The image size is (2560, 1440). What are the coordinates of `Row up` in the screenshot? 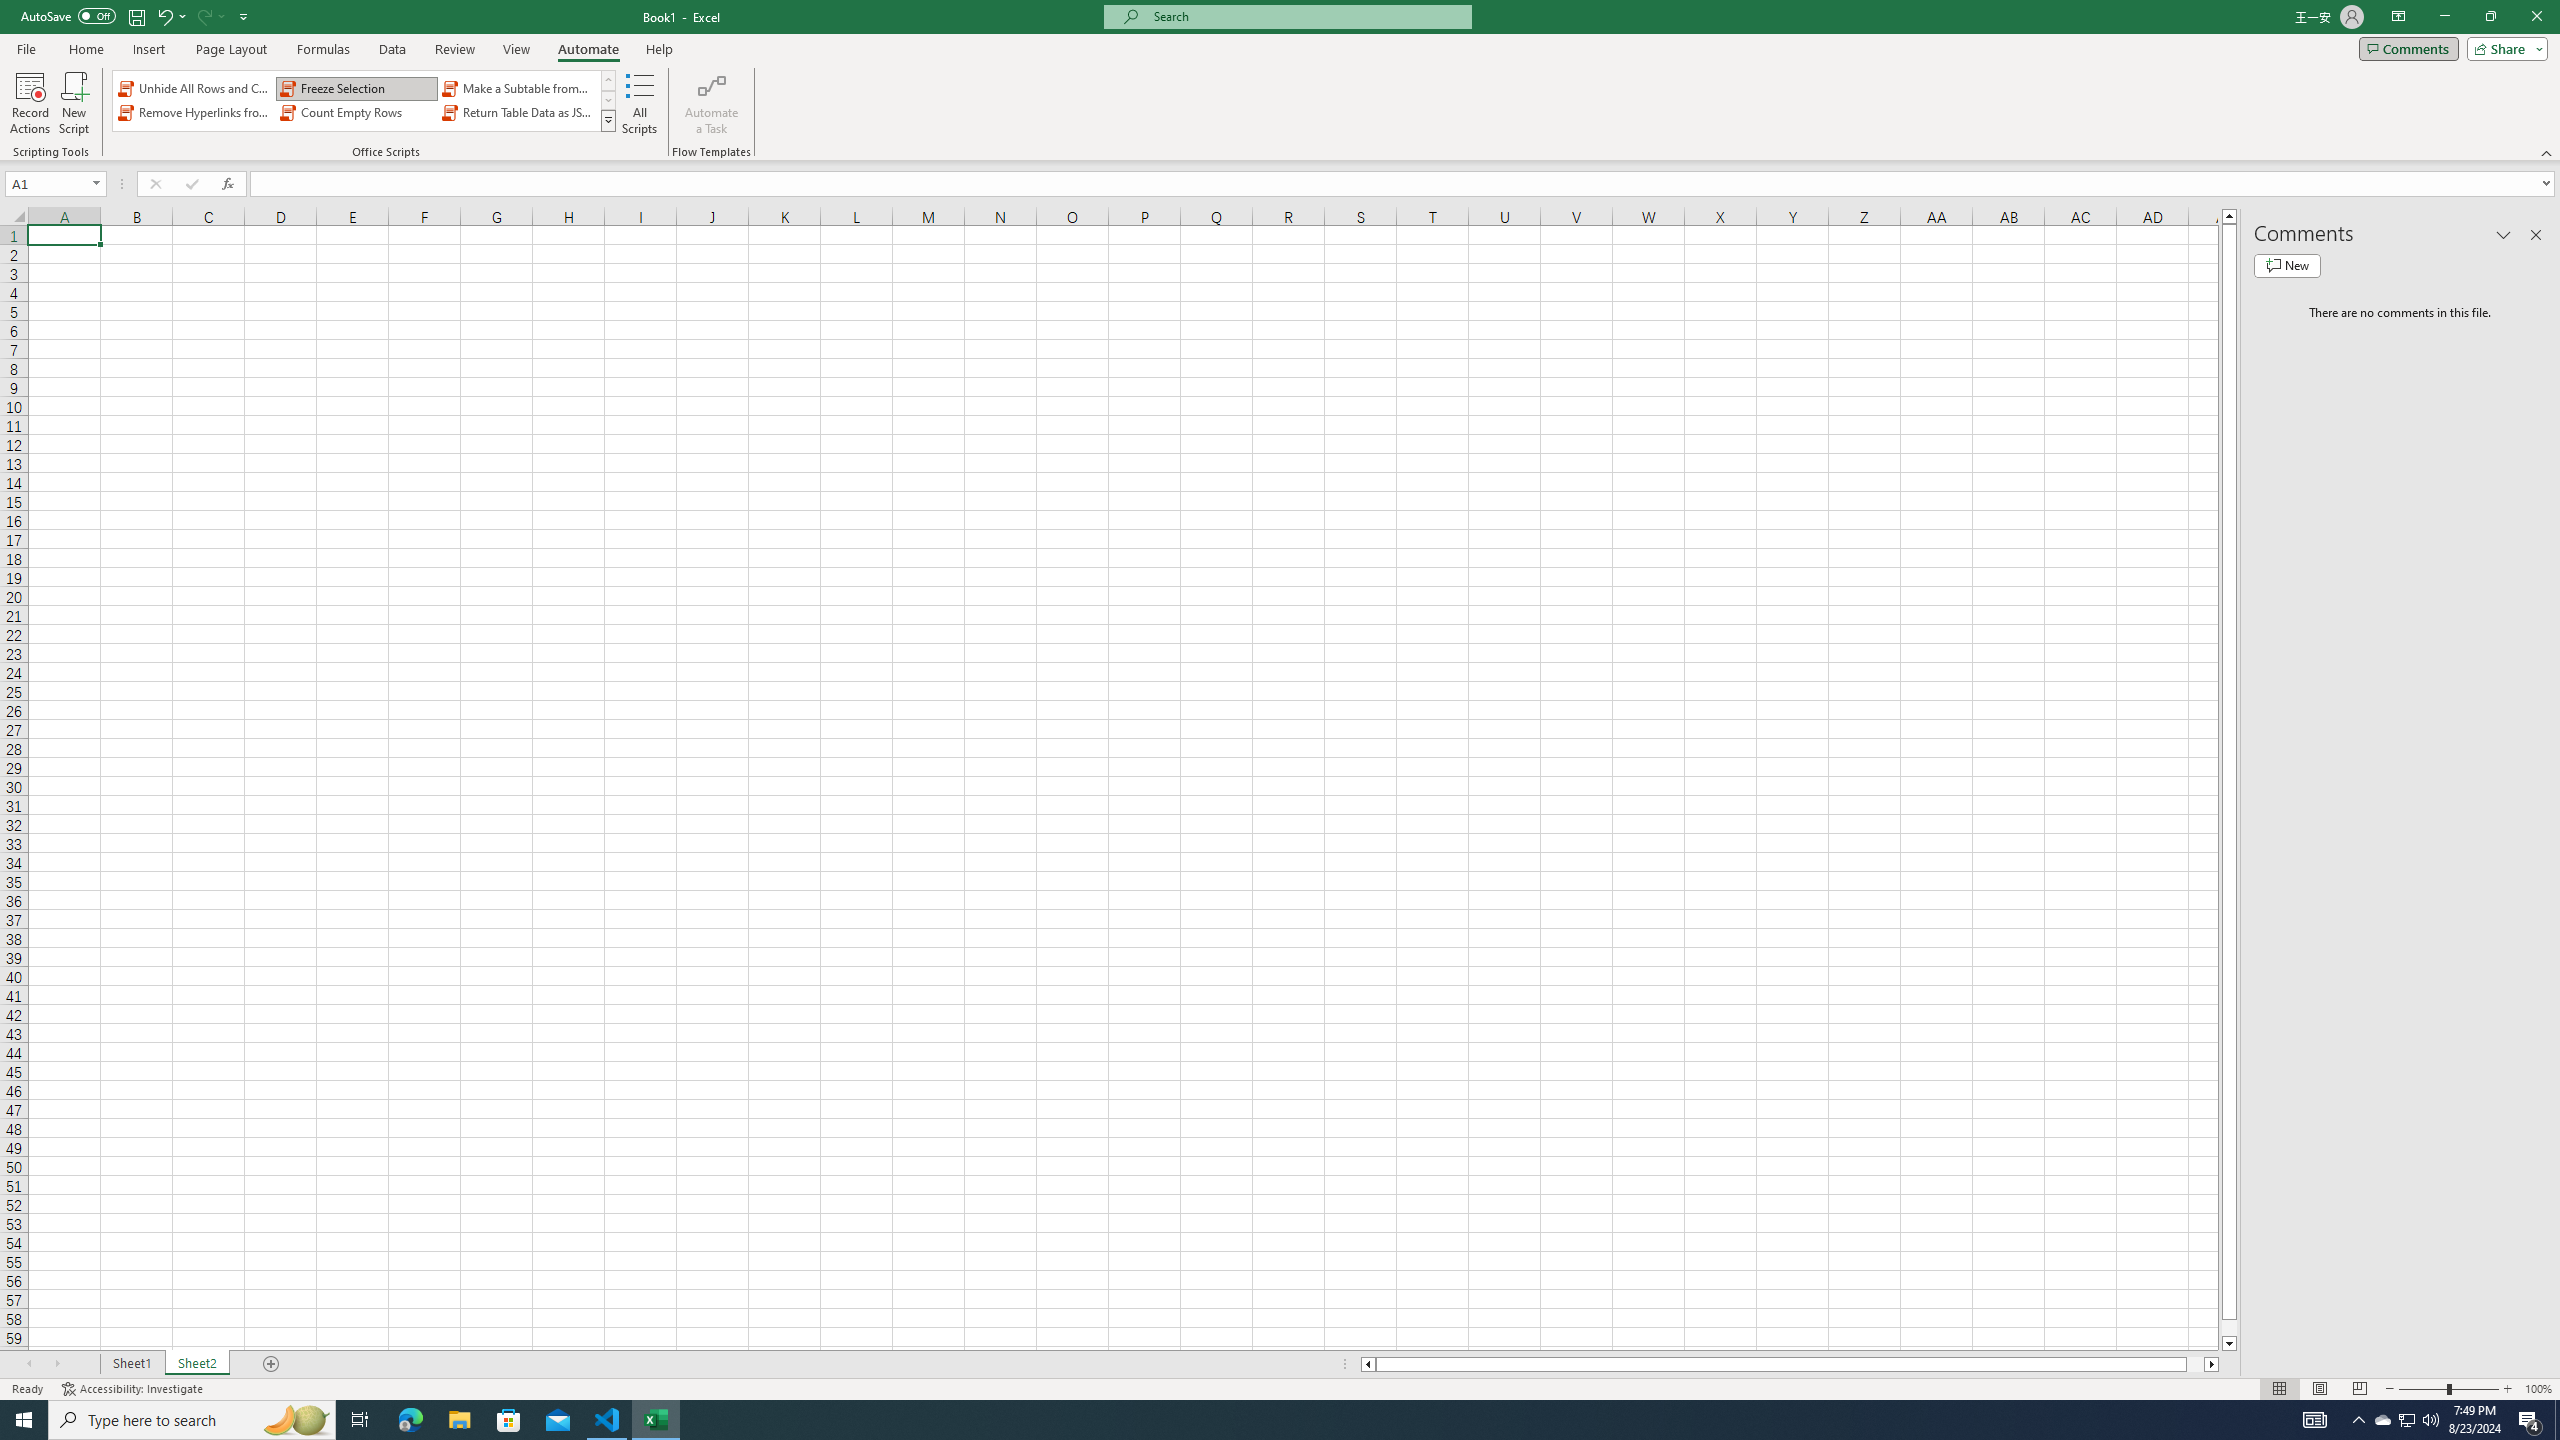 It's located at (608, 80).